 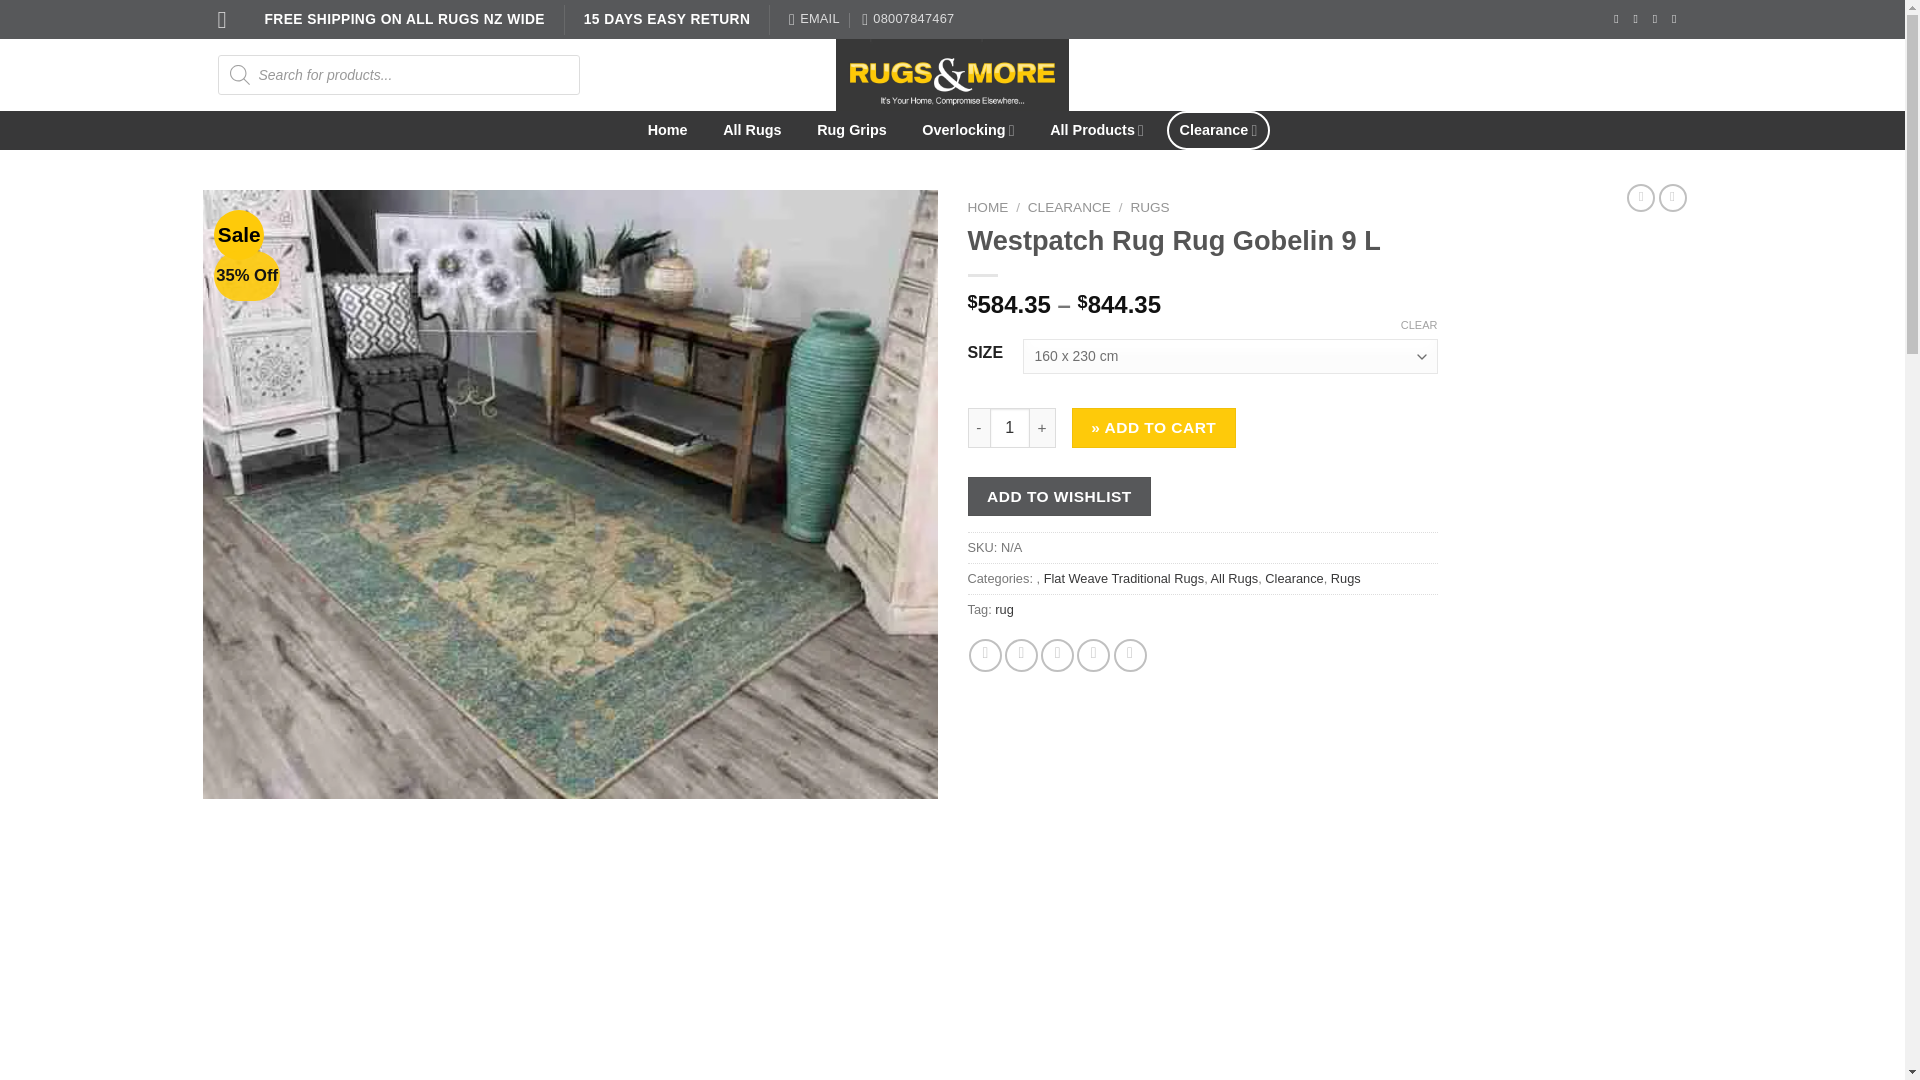 What do you see at coordinates (404, 19) in the screenshot?
I see `FREE SHIPPING ON ALL RUGS NZ WIDE` at bounding box center [404, 19].